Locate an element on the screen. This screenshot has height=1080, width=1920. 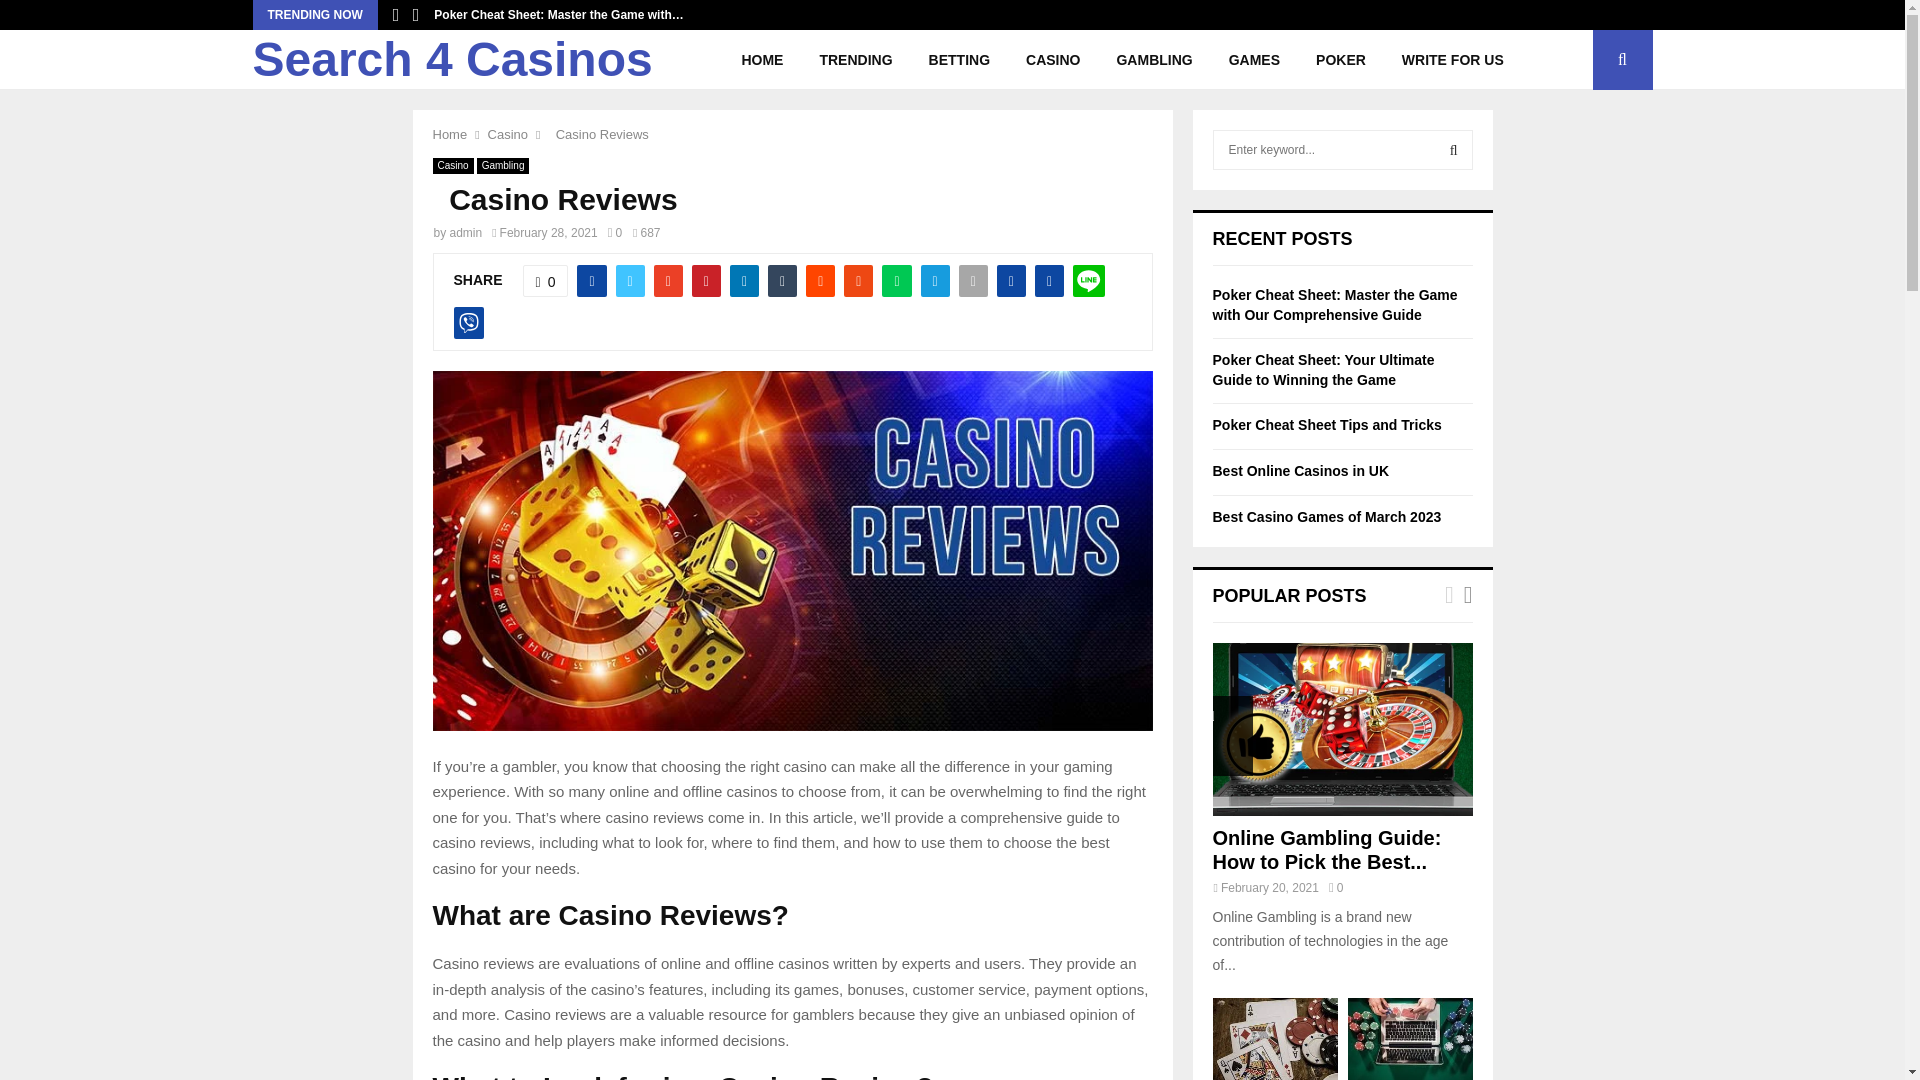
Casino is located at coordinates (508, 134).